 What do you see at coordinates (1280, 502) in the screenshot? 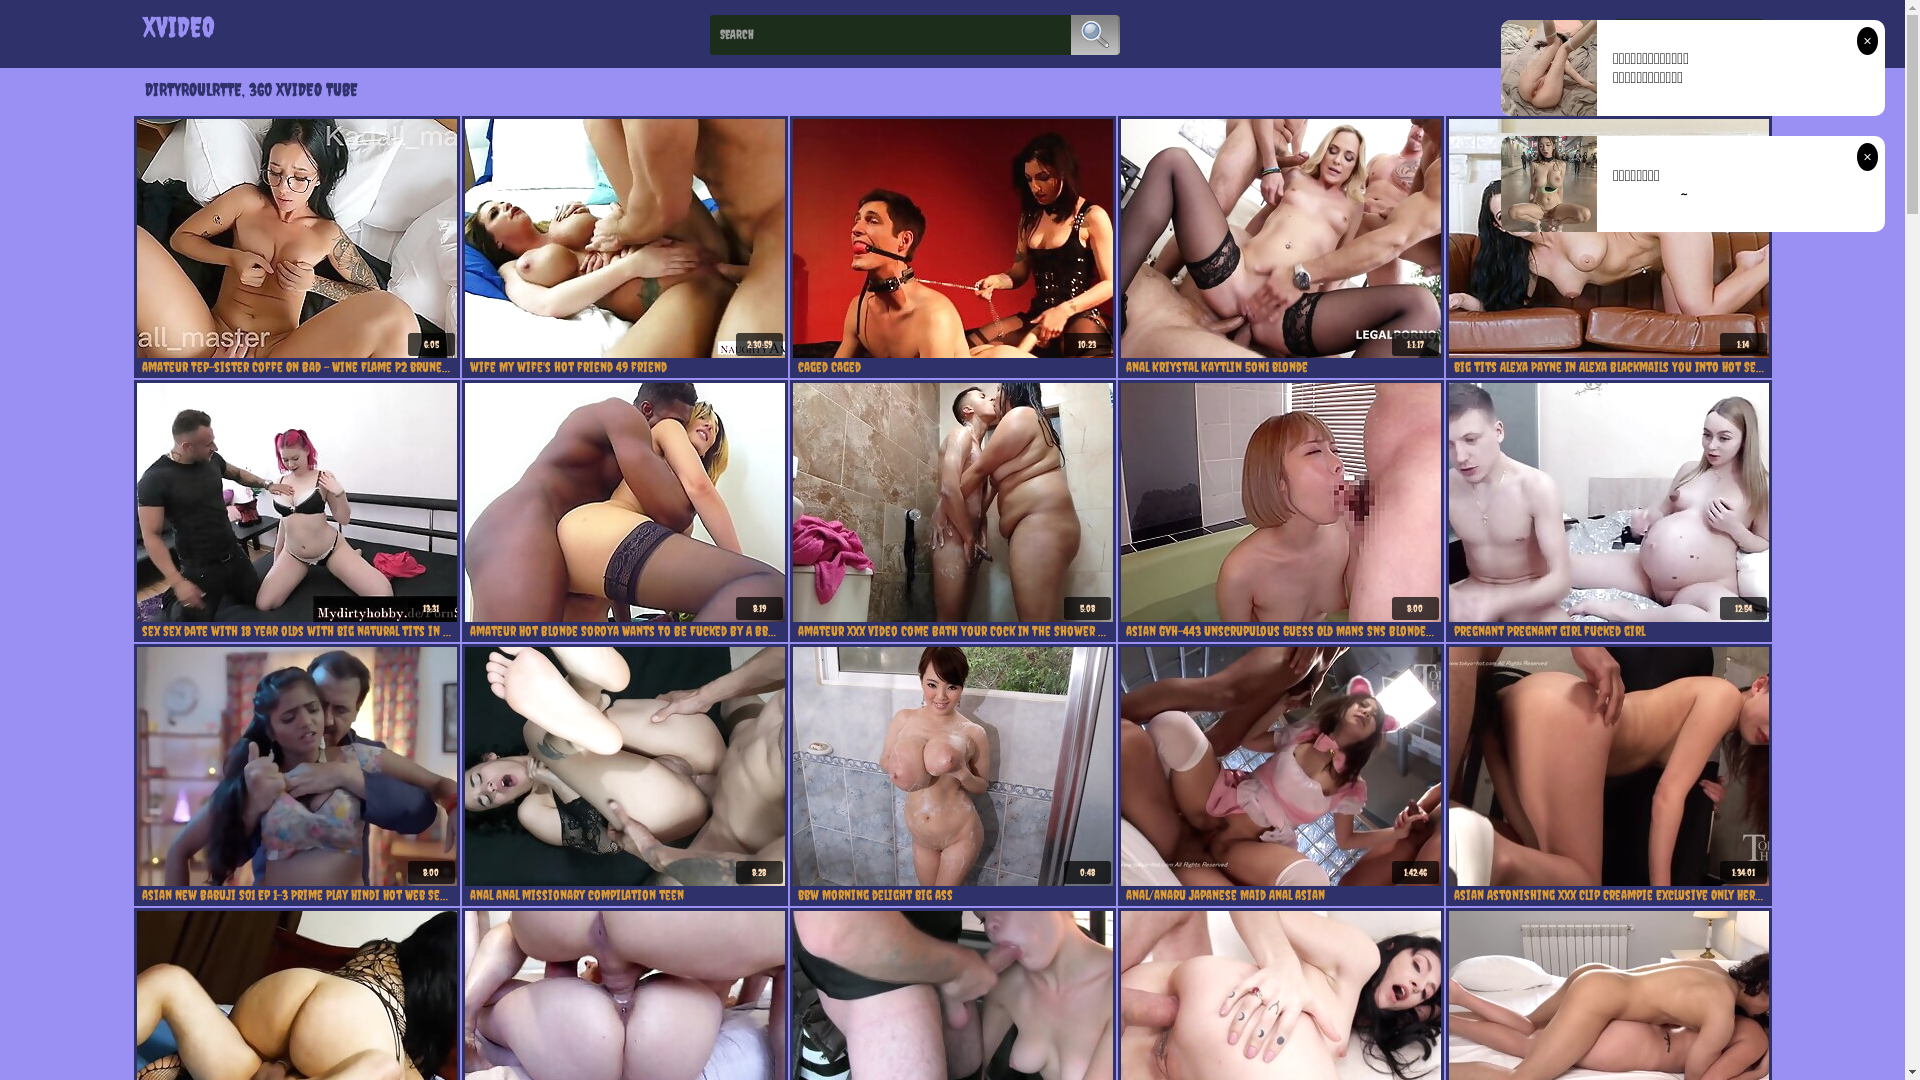
I see `8:00` at bounding box center [1280, 502].